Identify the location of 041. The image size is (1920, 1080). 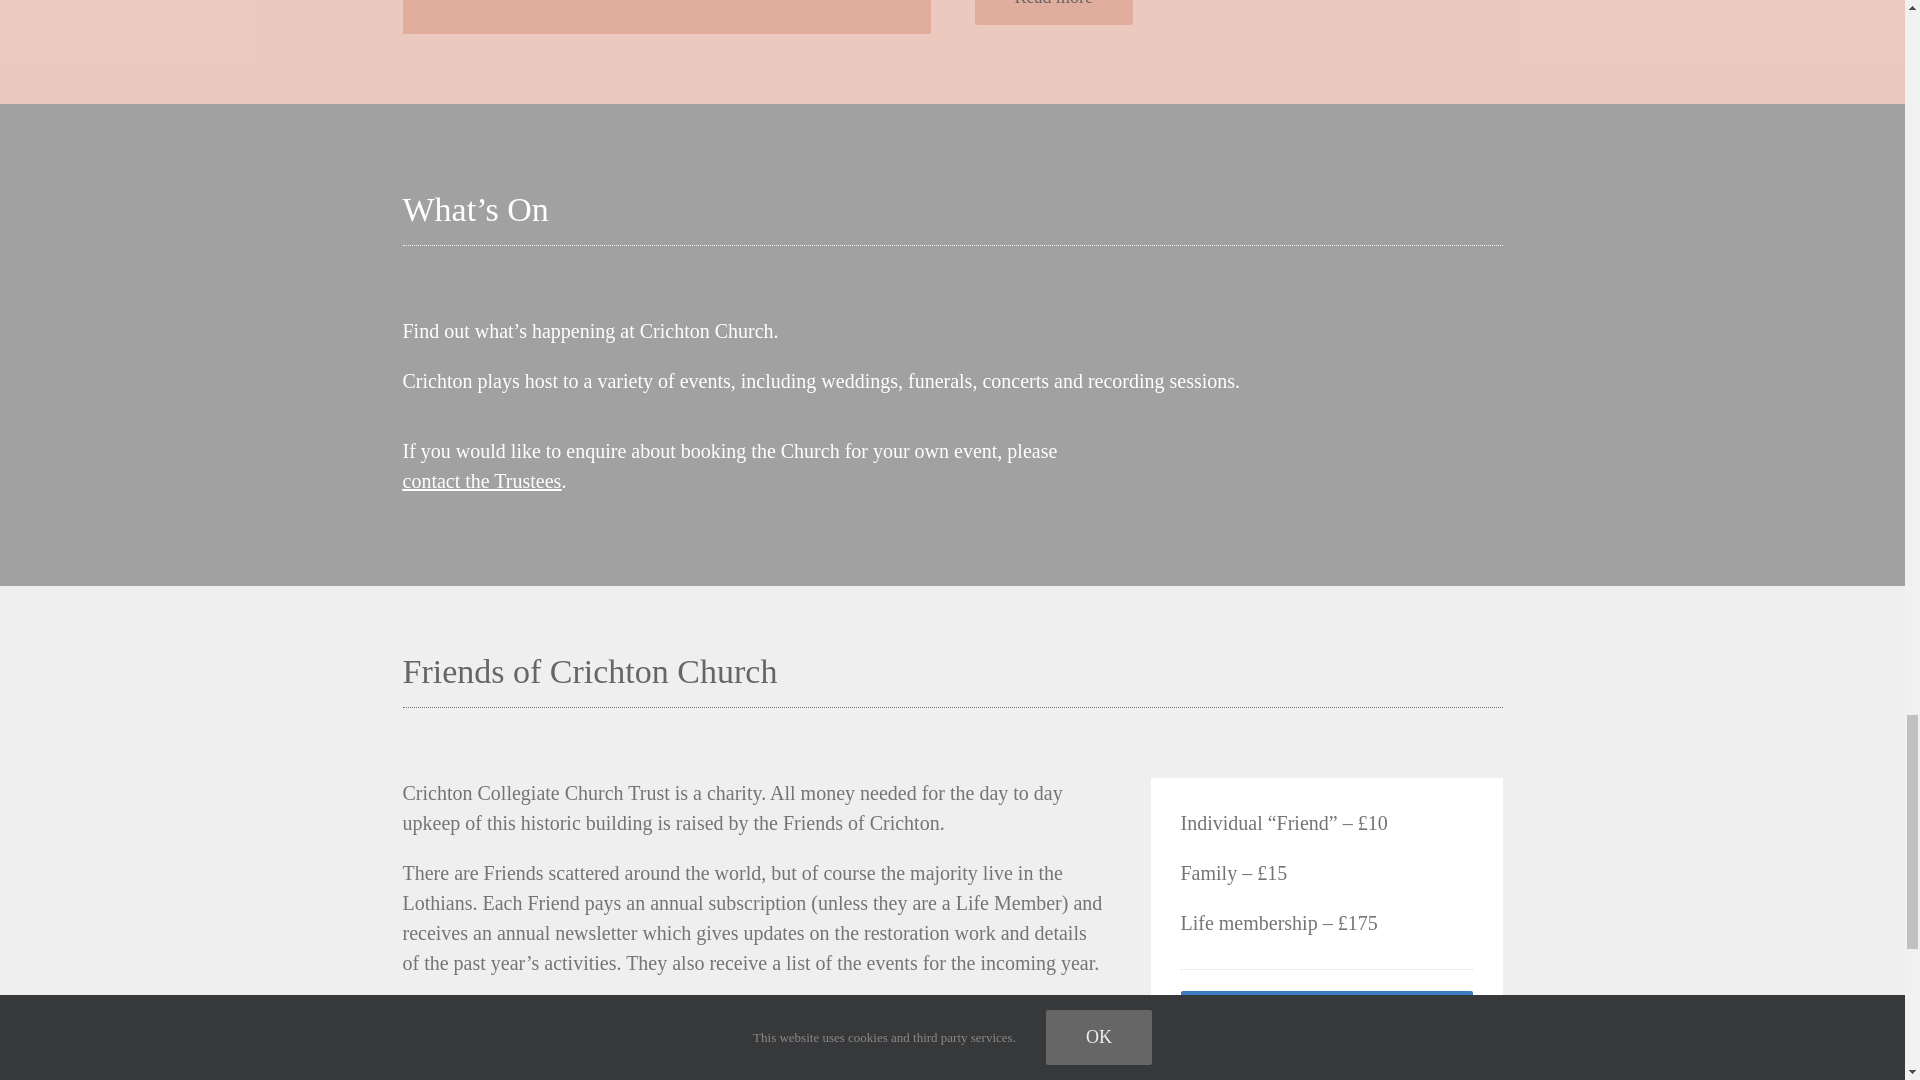
(666, 16).